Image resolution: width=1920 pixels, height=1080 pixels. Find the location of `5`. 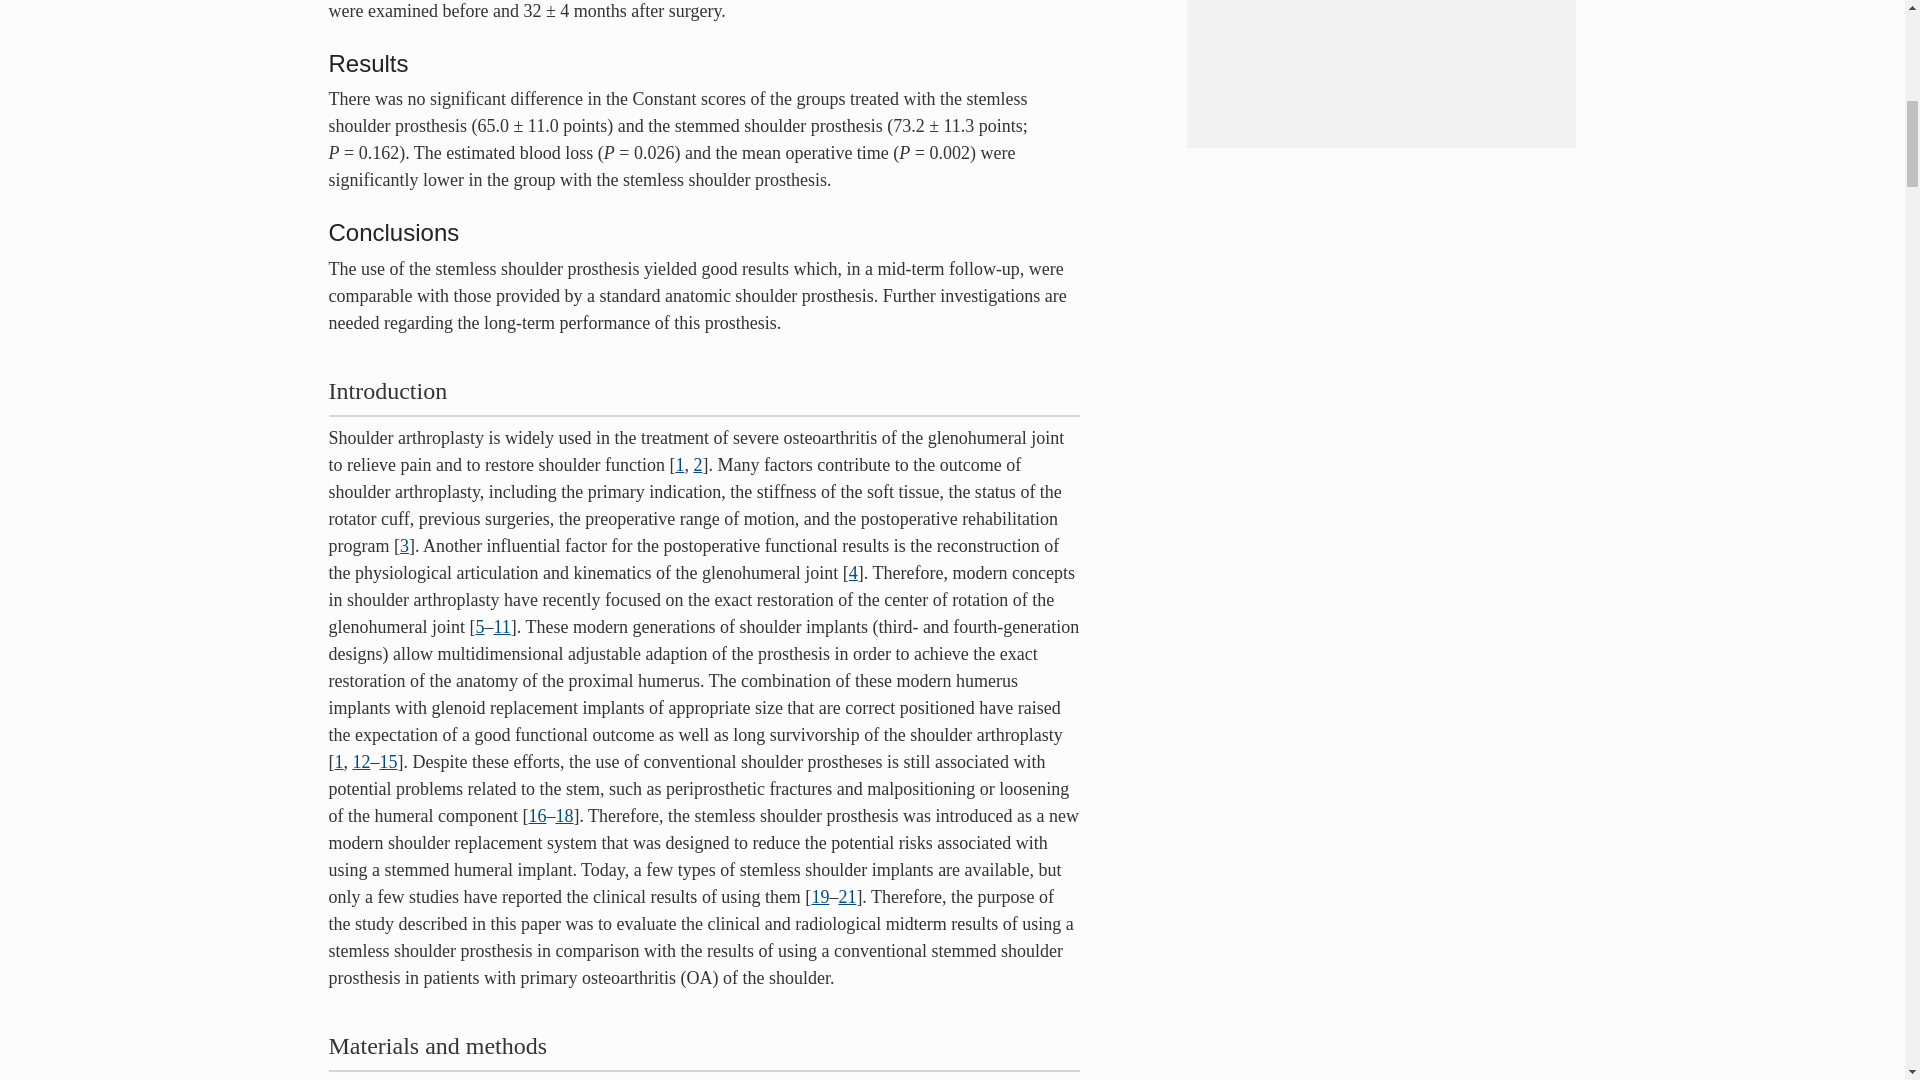

5 is located at coordinates (478, 626).